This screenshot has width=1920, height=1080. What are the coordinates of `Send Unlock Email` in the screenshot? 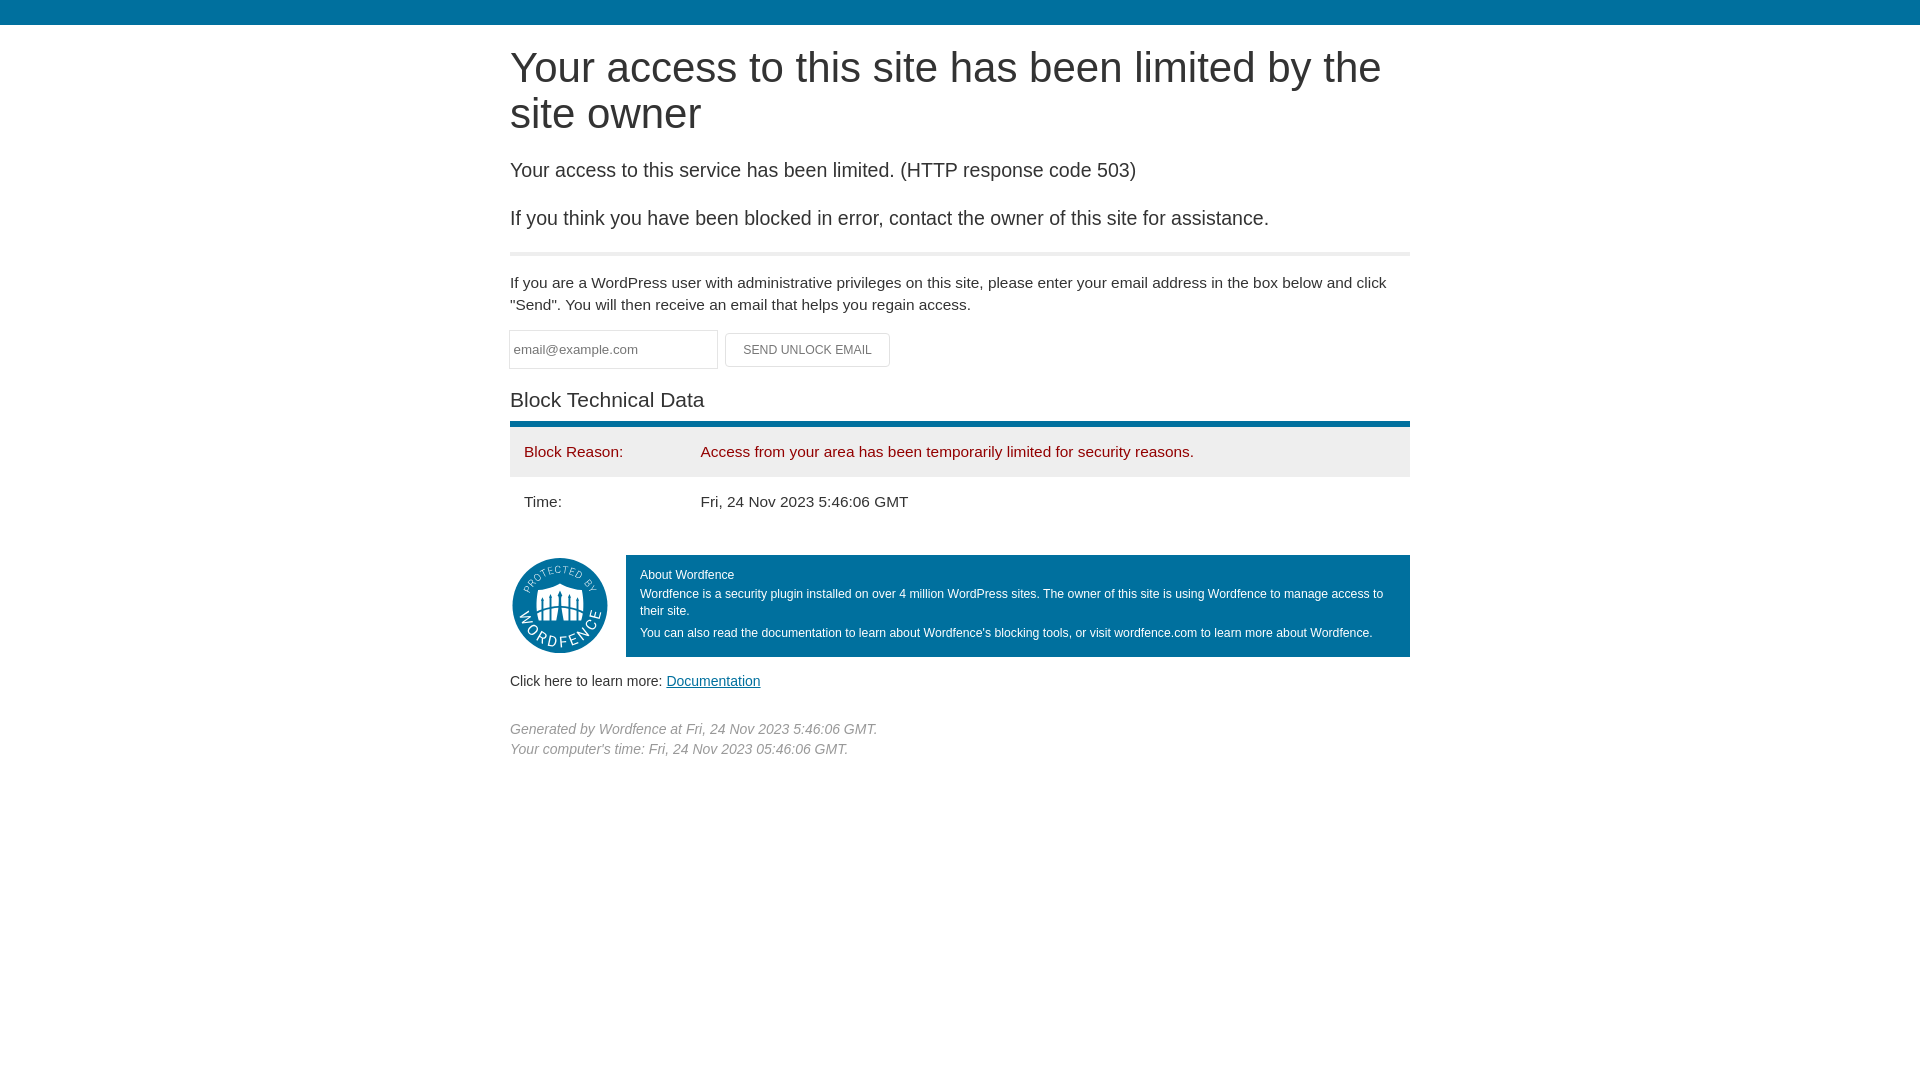 It's located at (808, 350).